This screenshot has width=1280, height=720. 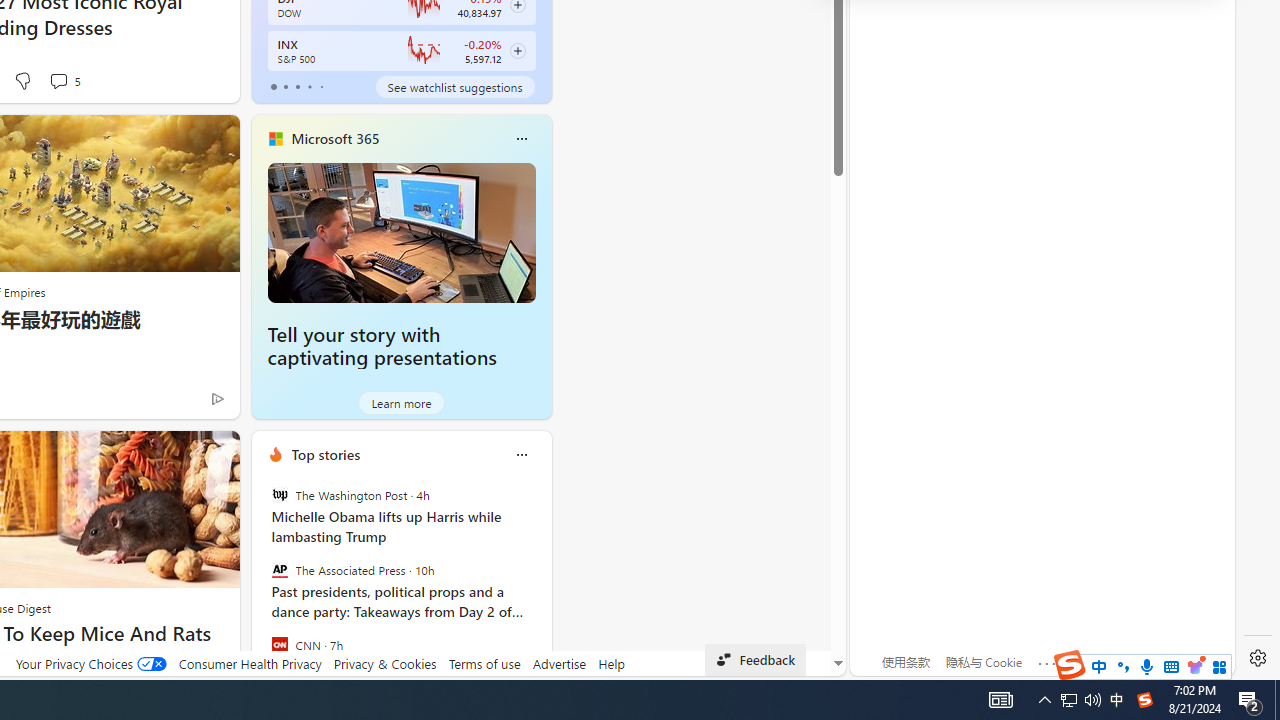 I want to click on Learn more, so click(x=402, y=402).